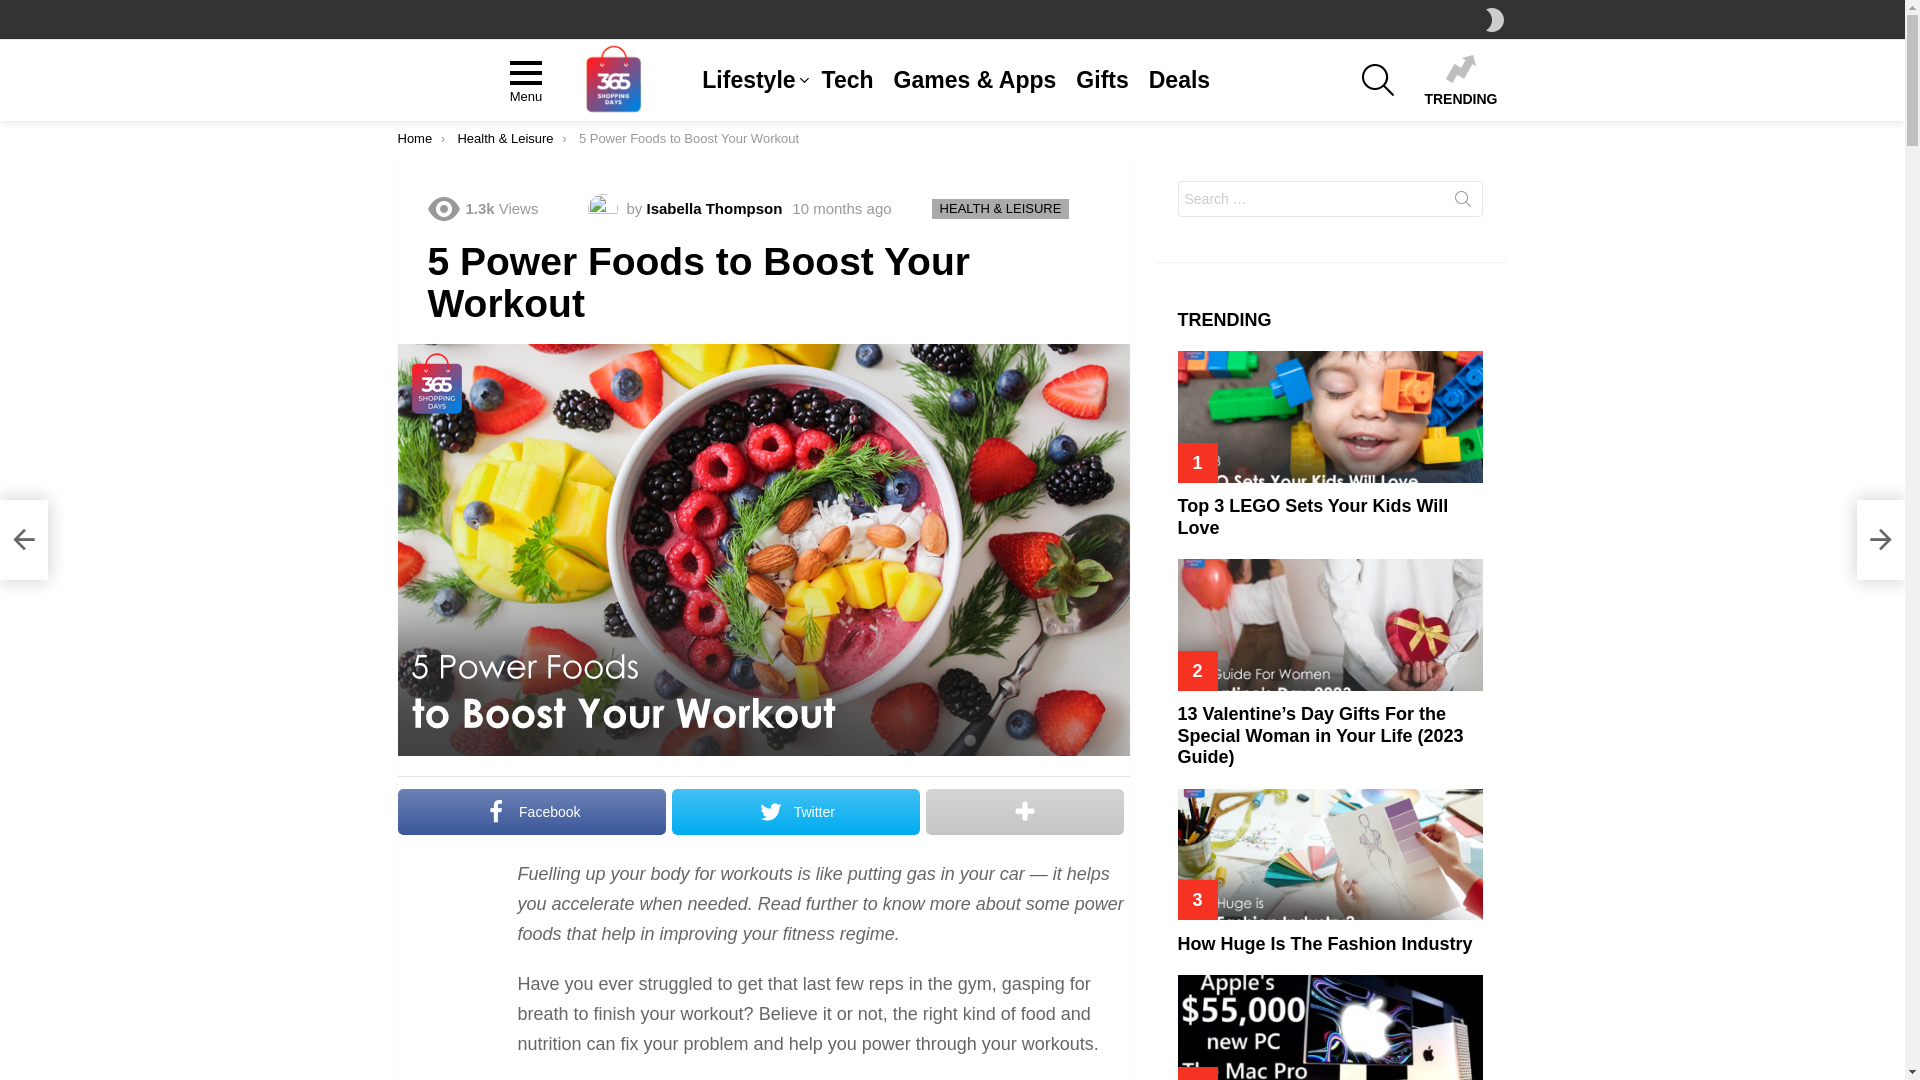  I want to click on Search for:, so click(1331, 199).